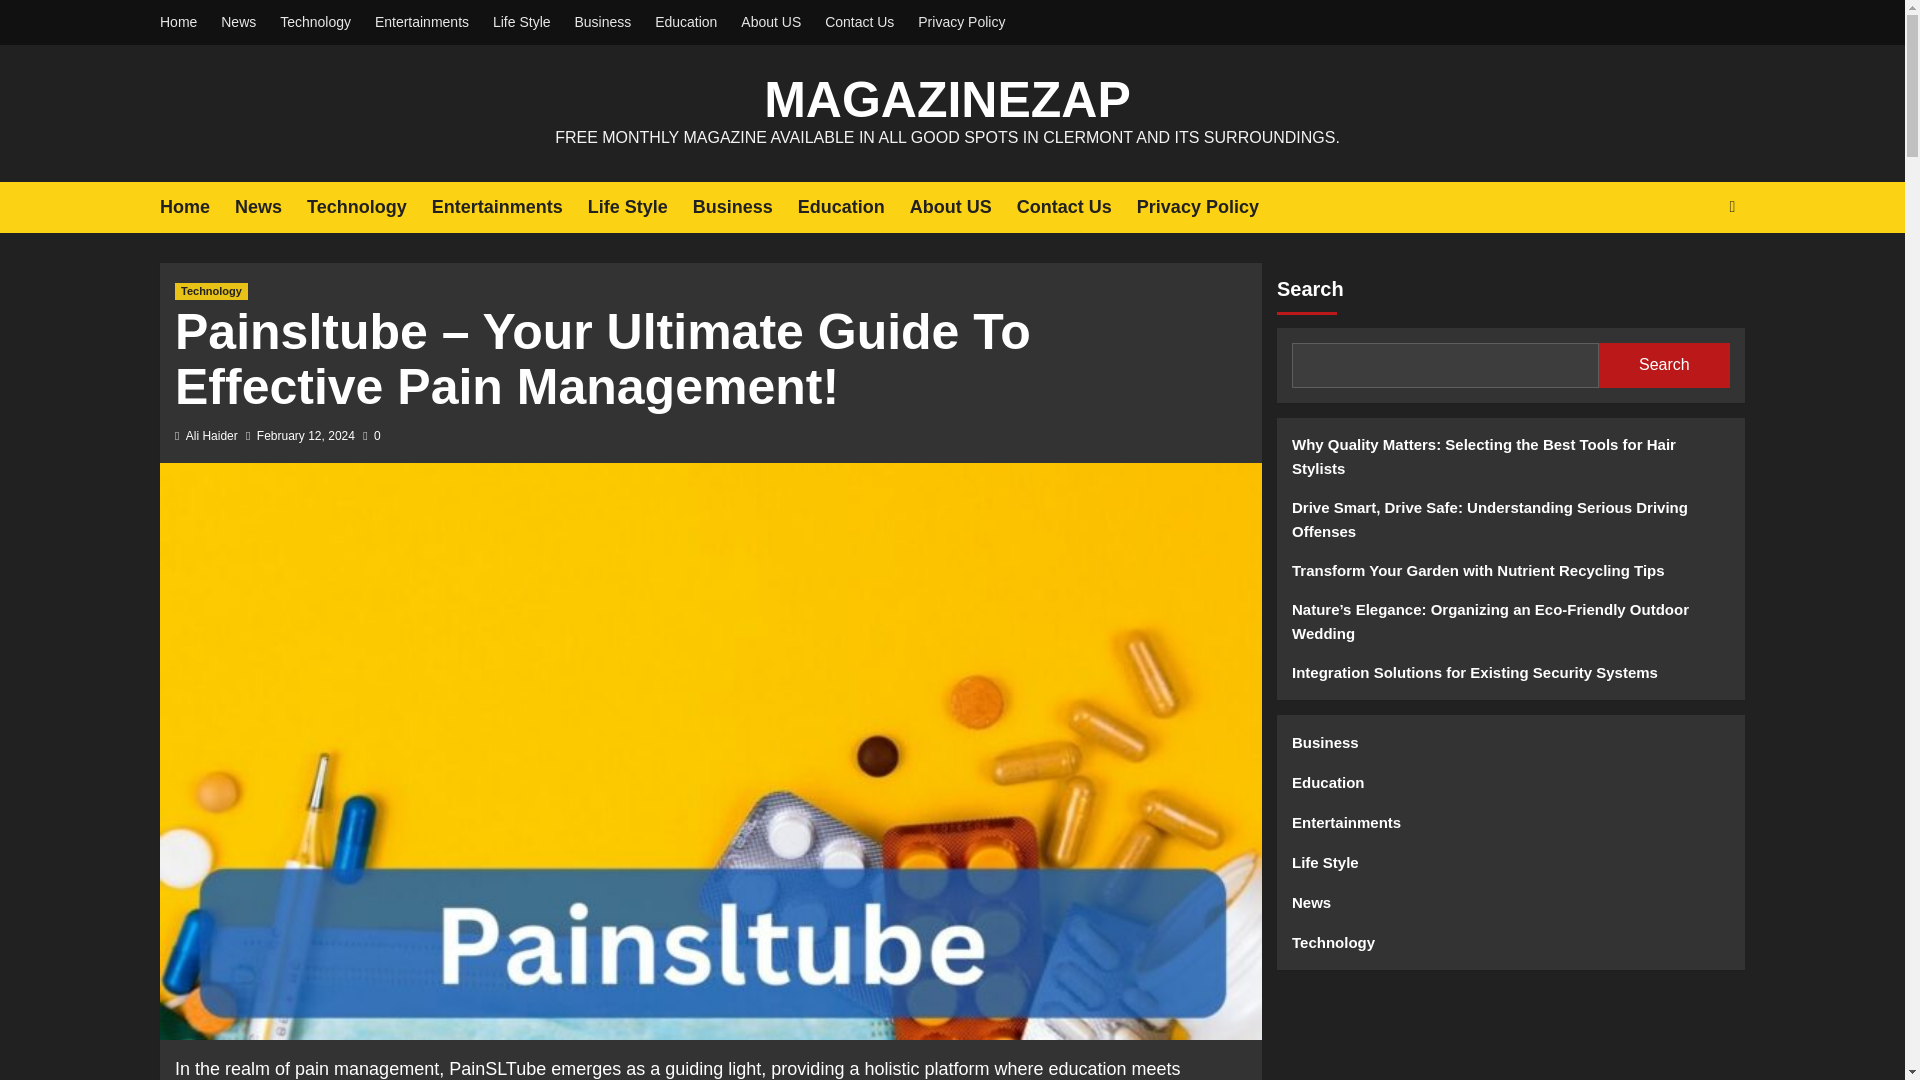  I want to click on News, so click(270, 208).